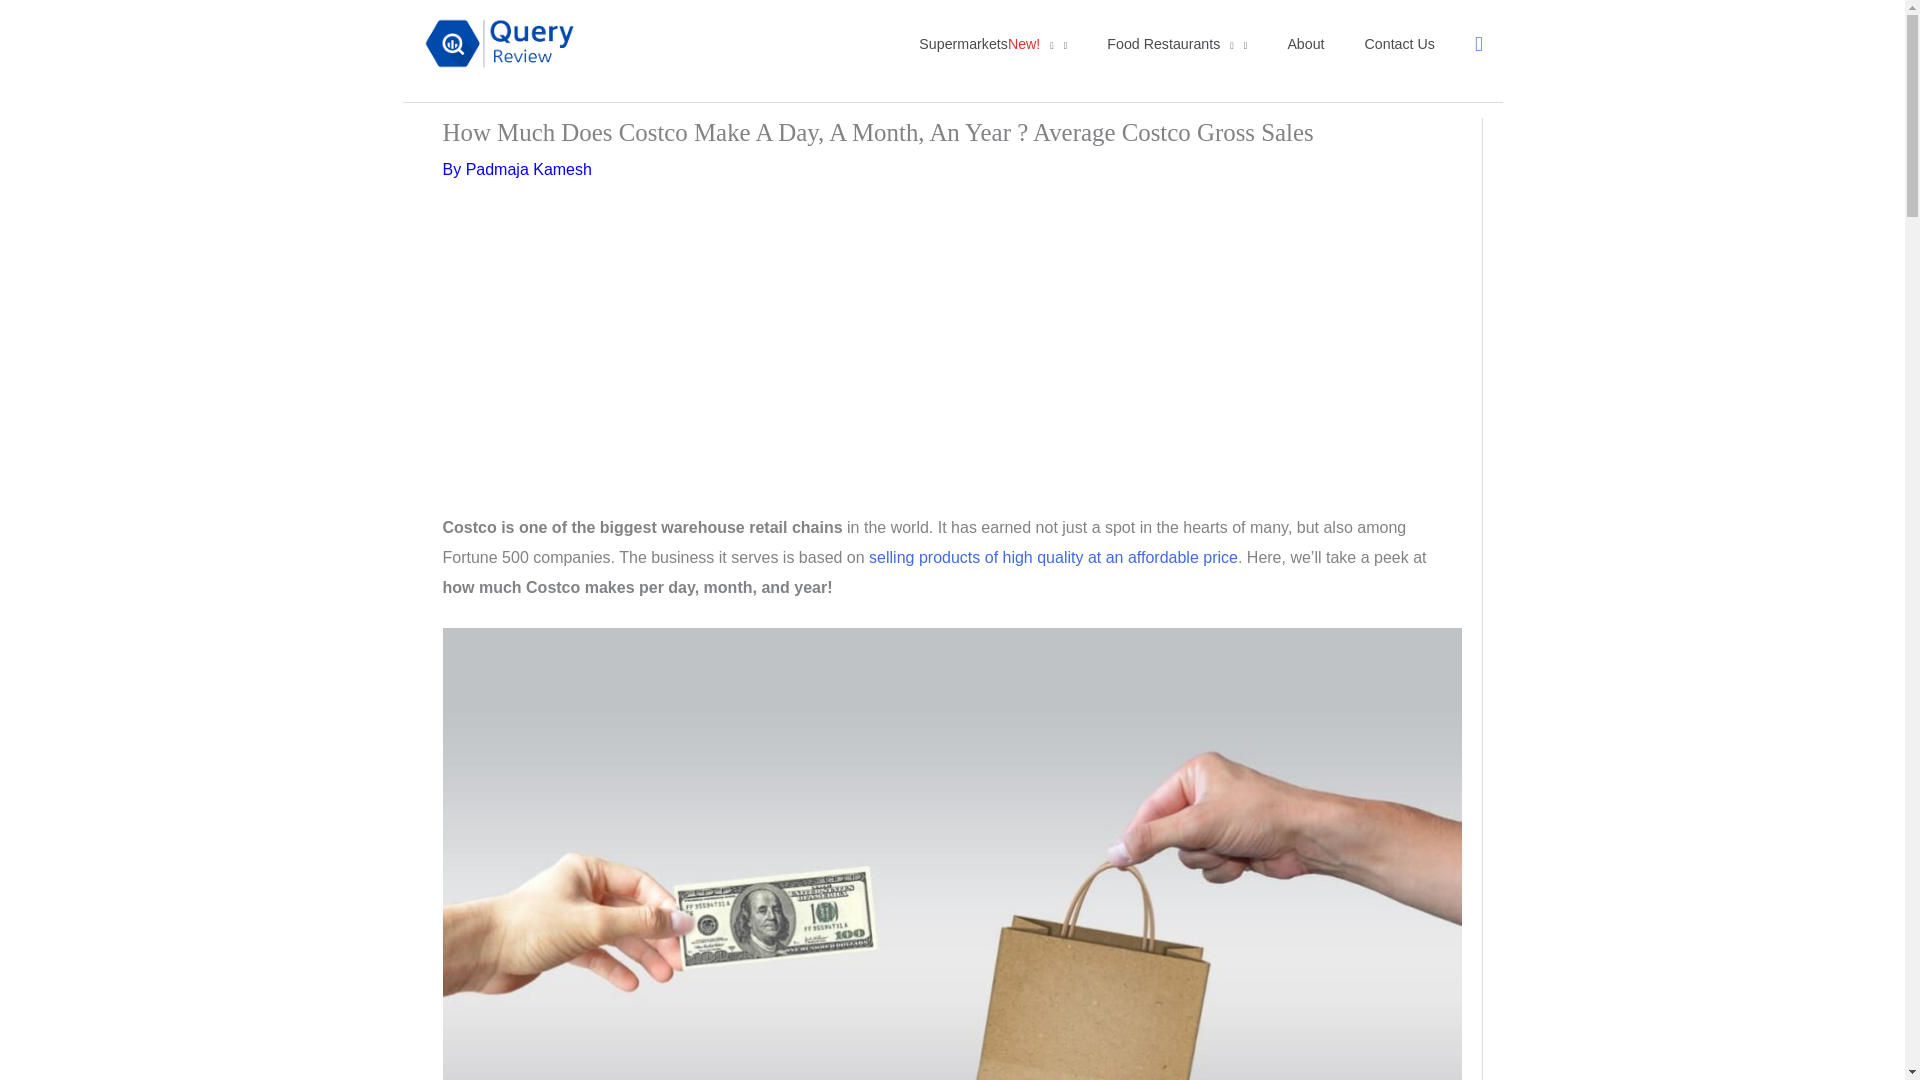  Describe the element at coordinates (992, 43) in the screenshot. I see `SupermarketsNew!` at that location.